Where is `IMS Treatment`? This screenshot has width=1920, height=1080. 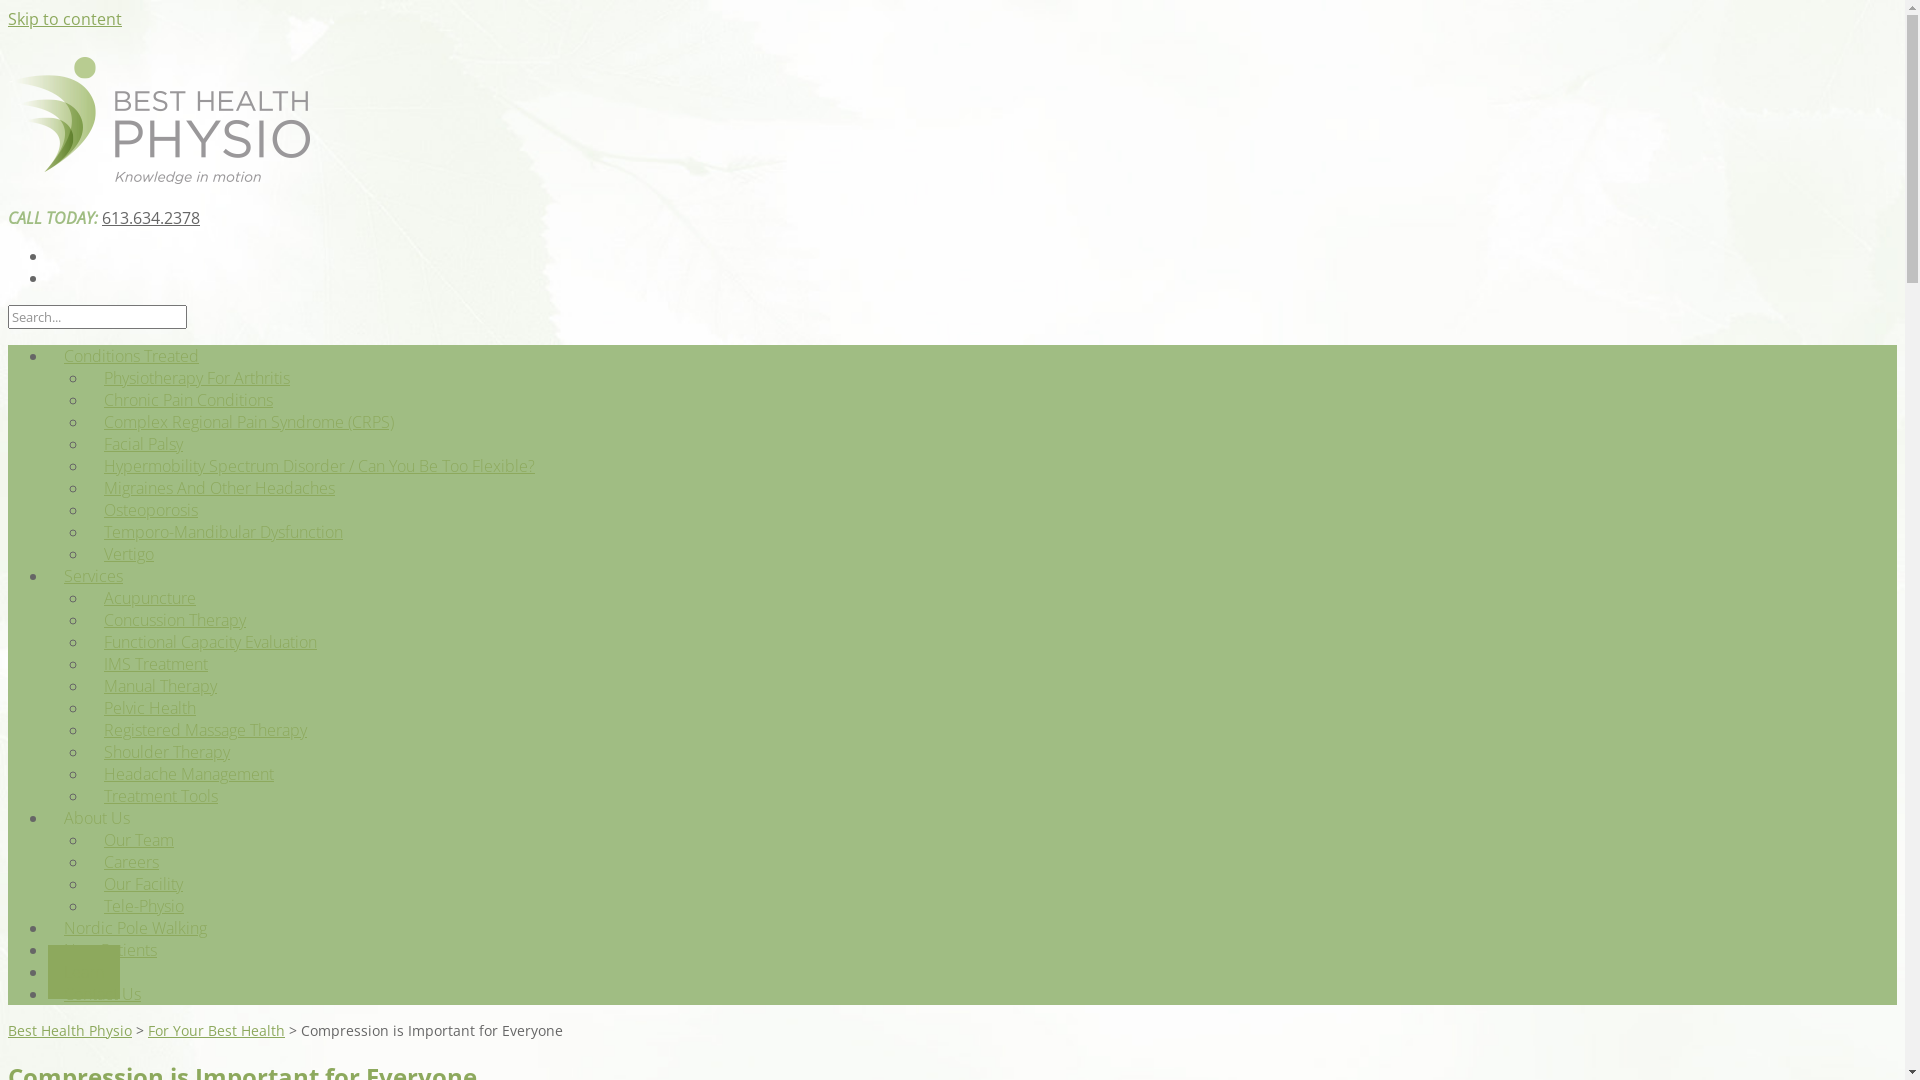
IMS Treatment is located at coordinates (156, 664).